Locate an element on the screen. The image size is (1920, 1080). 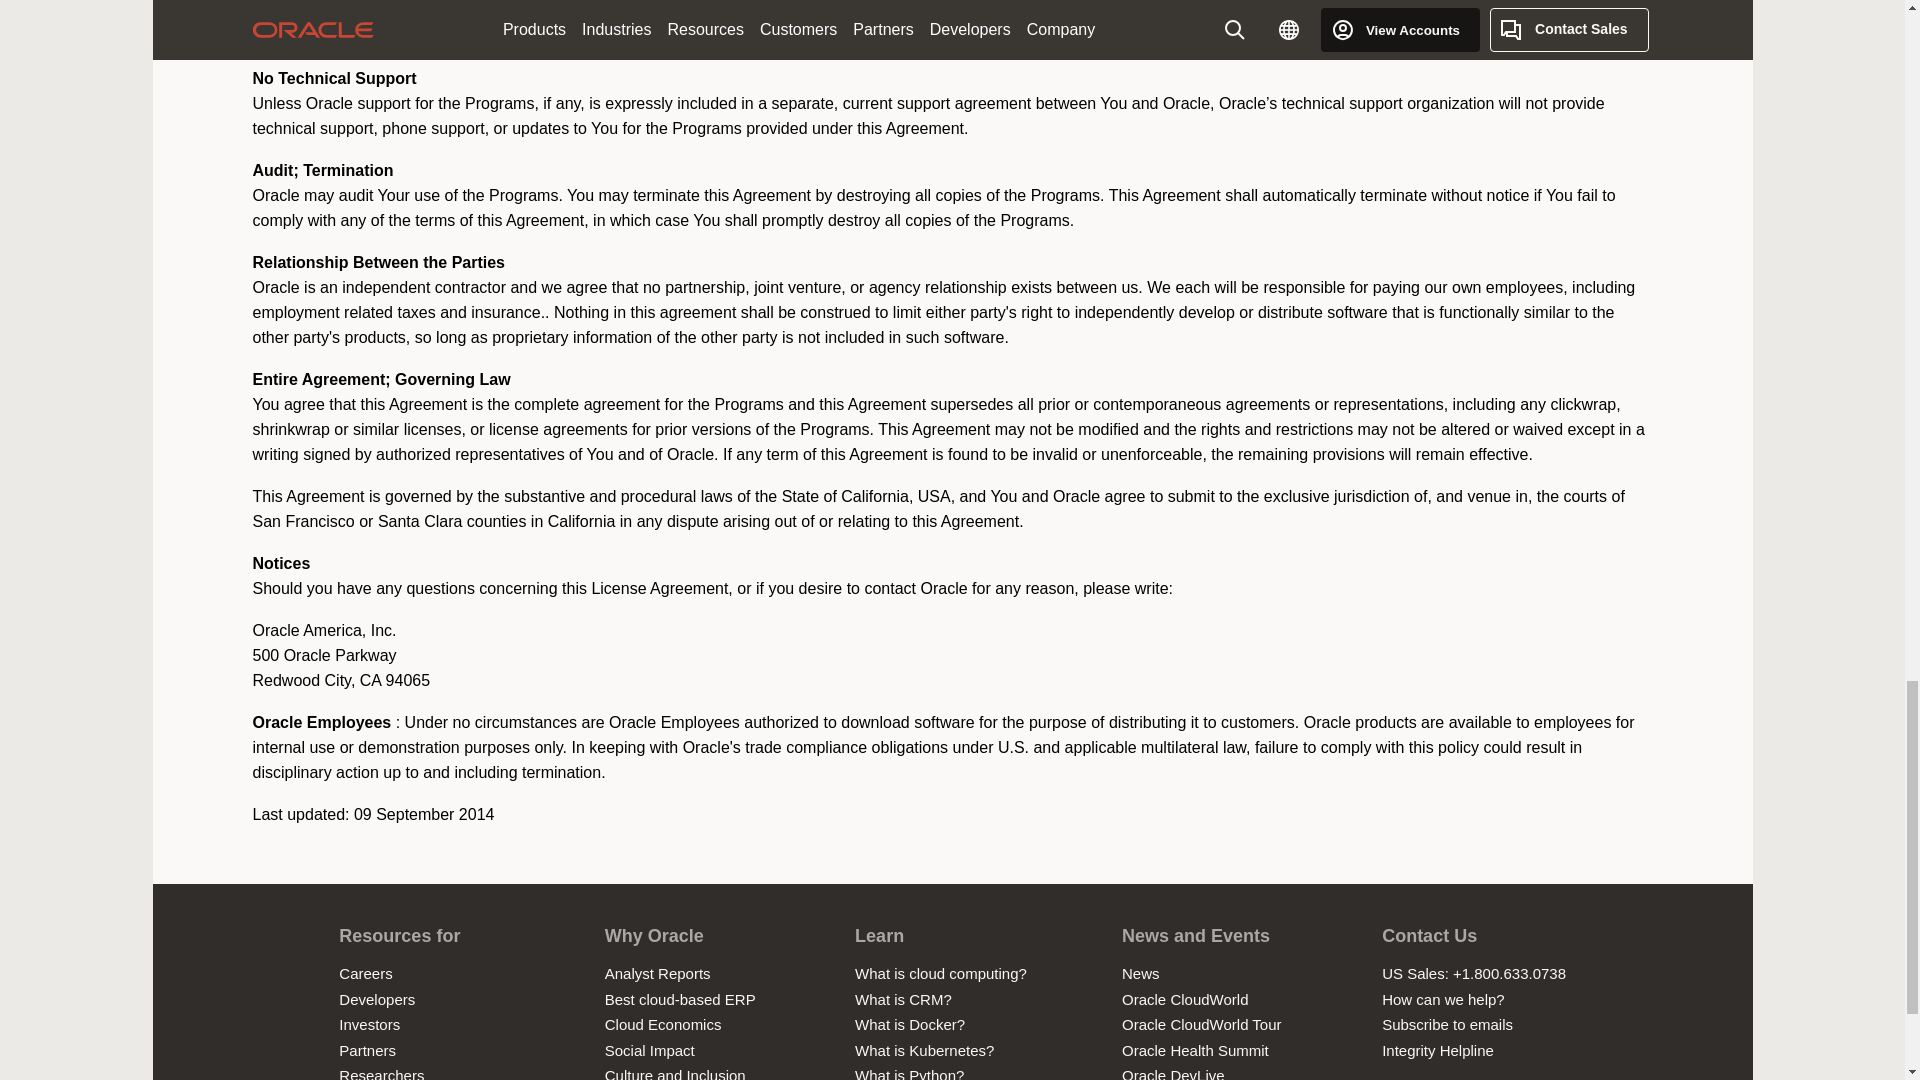
Investors is located at coordinates (369, 1024).